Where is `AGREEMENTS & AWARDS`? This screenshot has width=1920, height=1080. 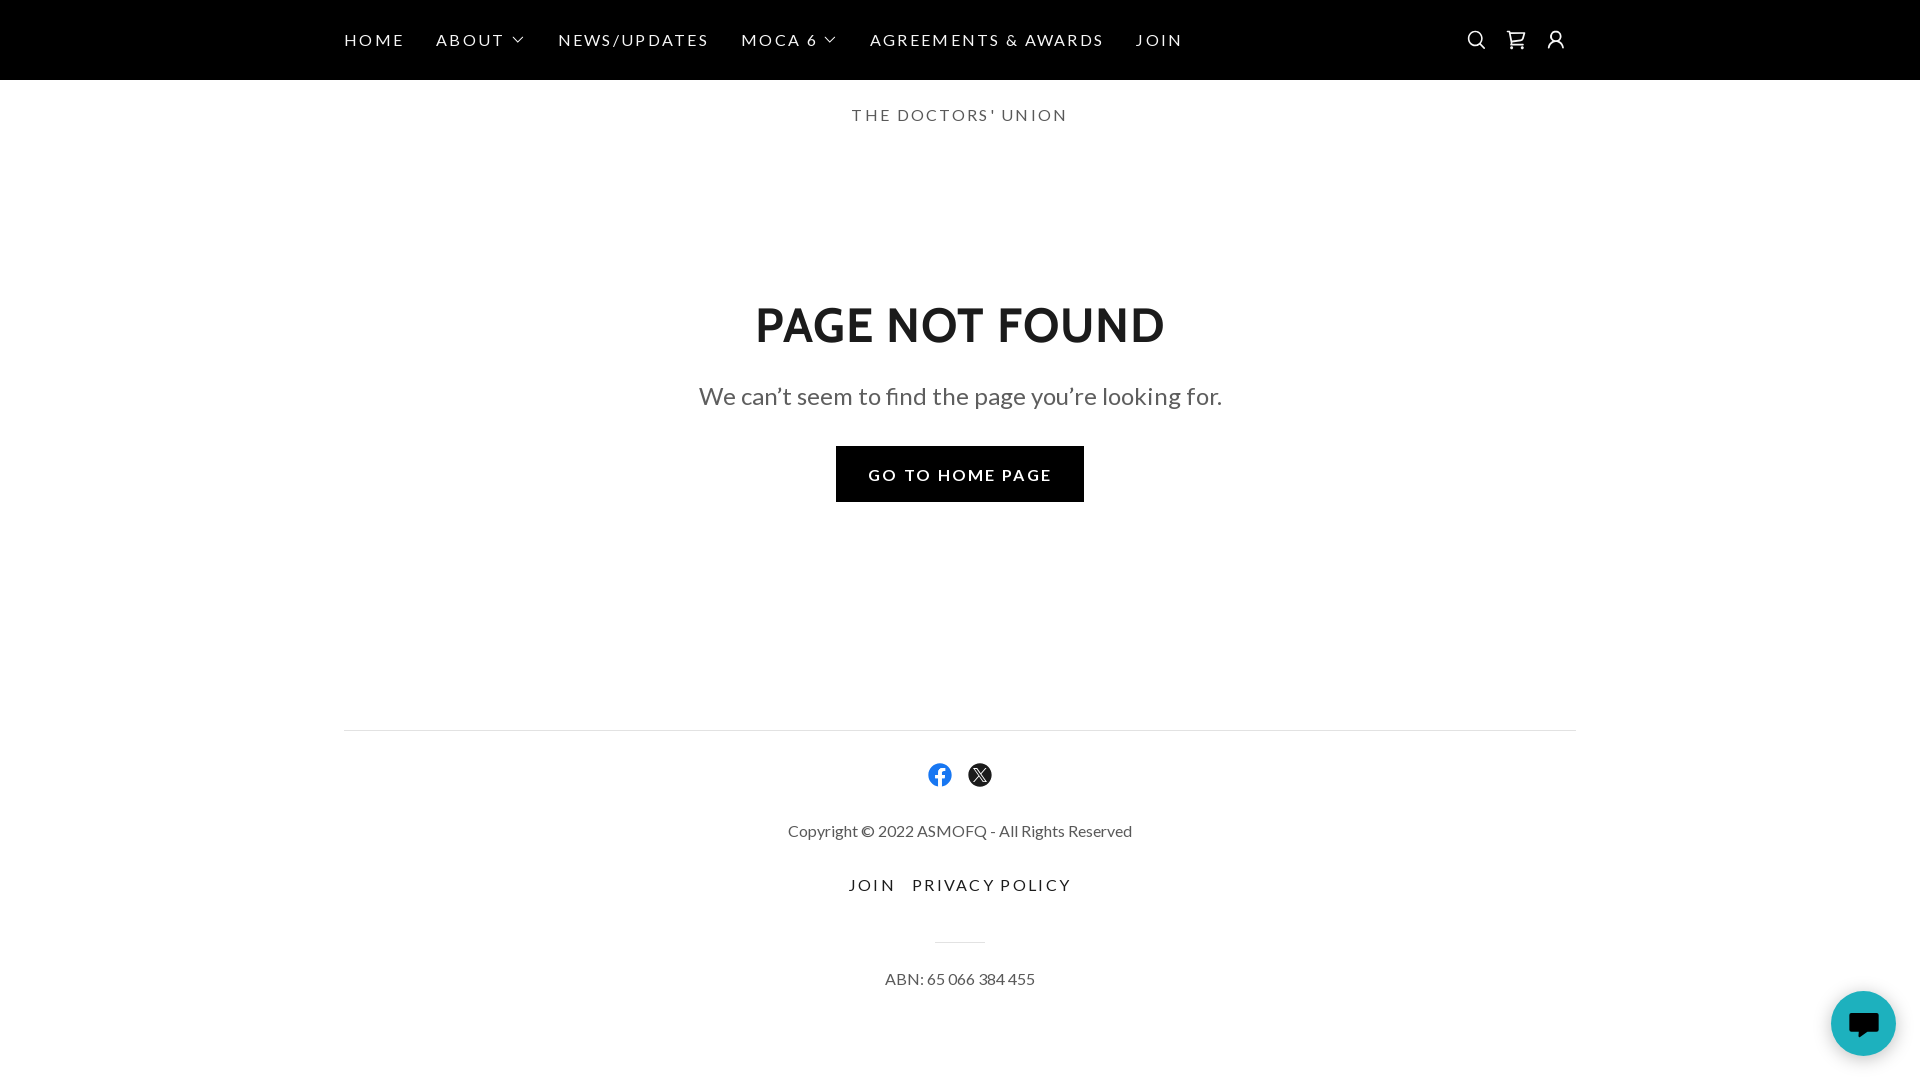
AGREEMENTS & AWARDS is located at coordinates (987, 40).